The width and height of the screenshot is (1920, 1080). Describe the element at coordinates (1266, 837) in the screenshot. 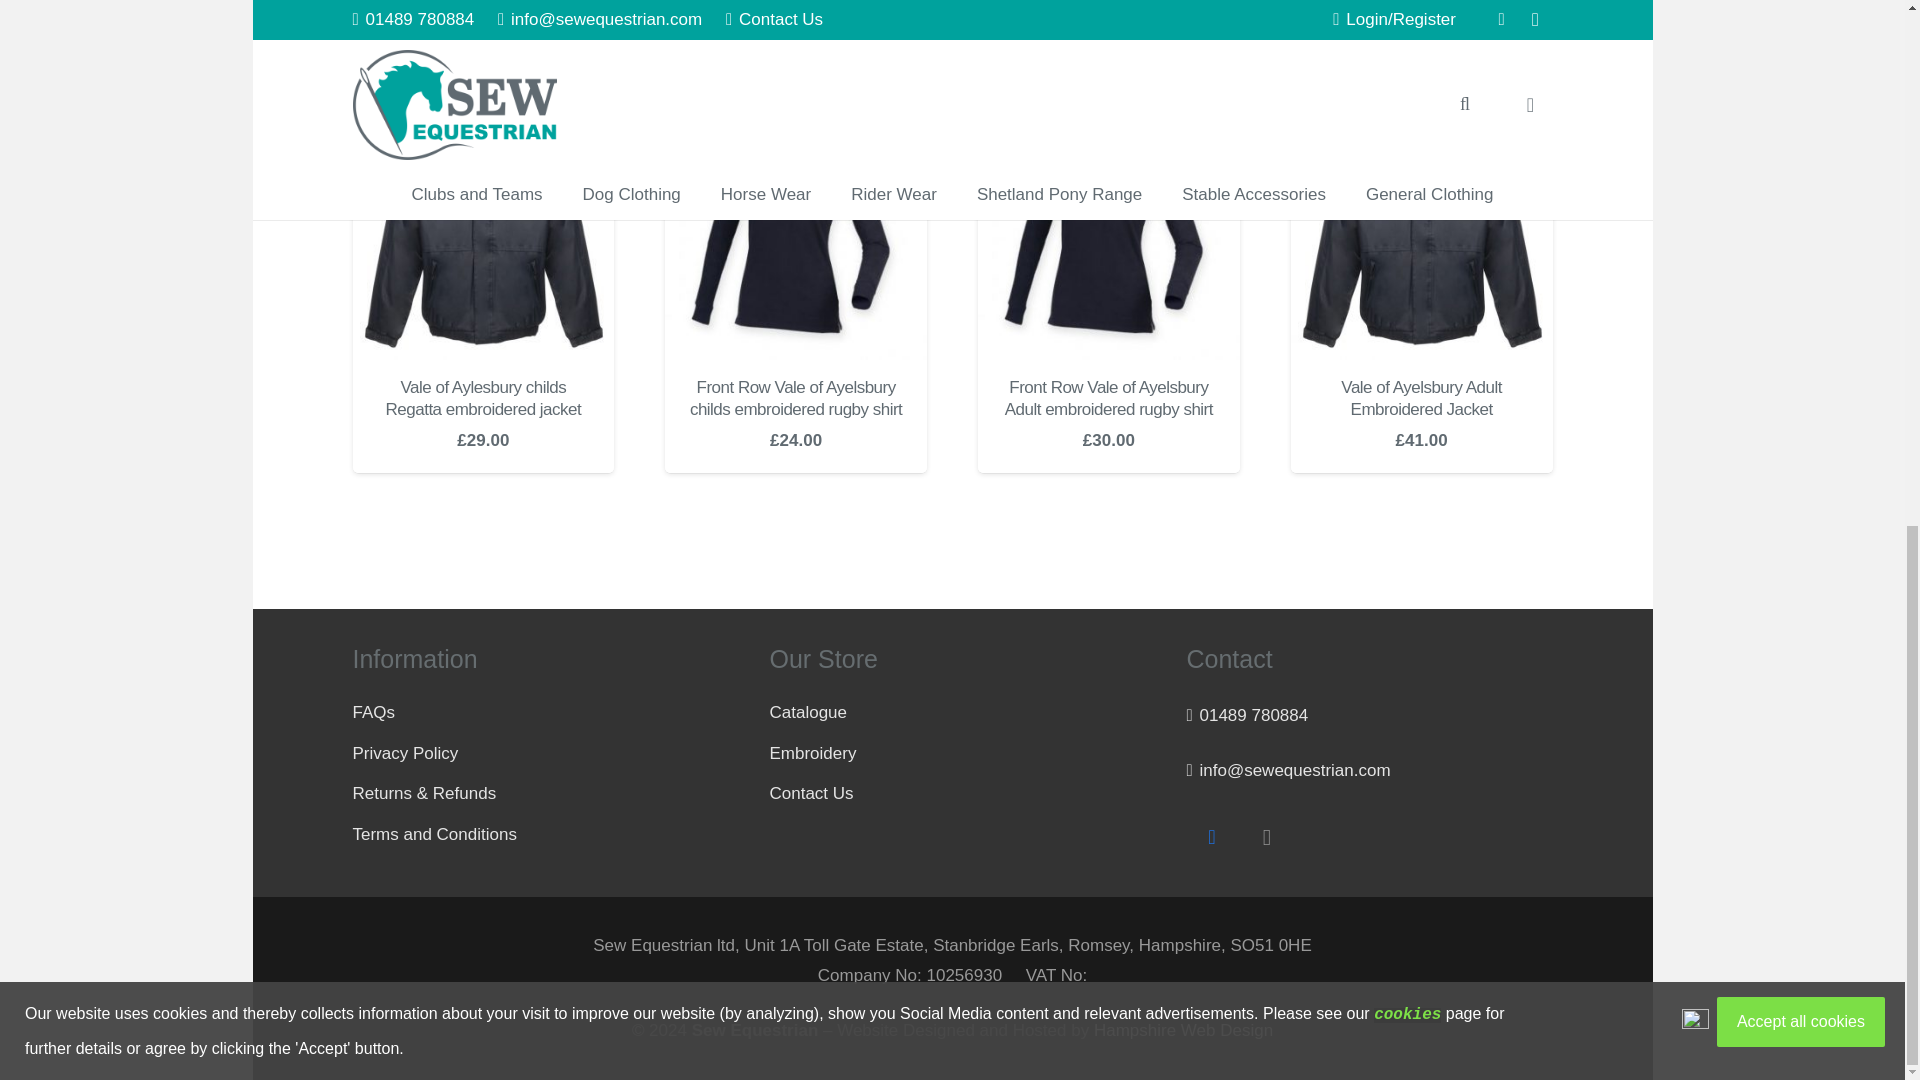

I see `Instagram` at that location.